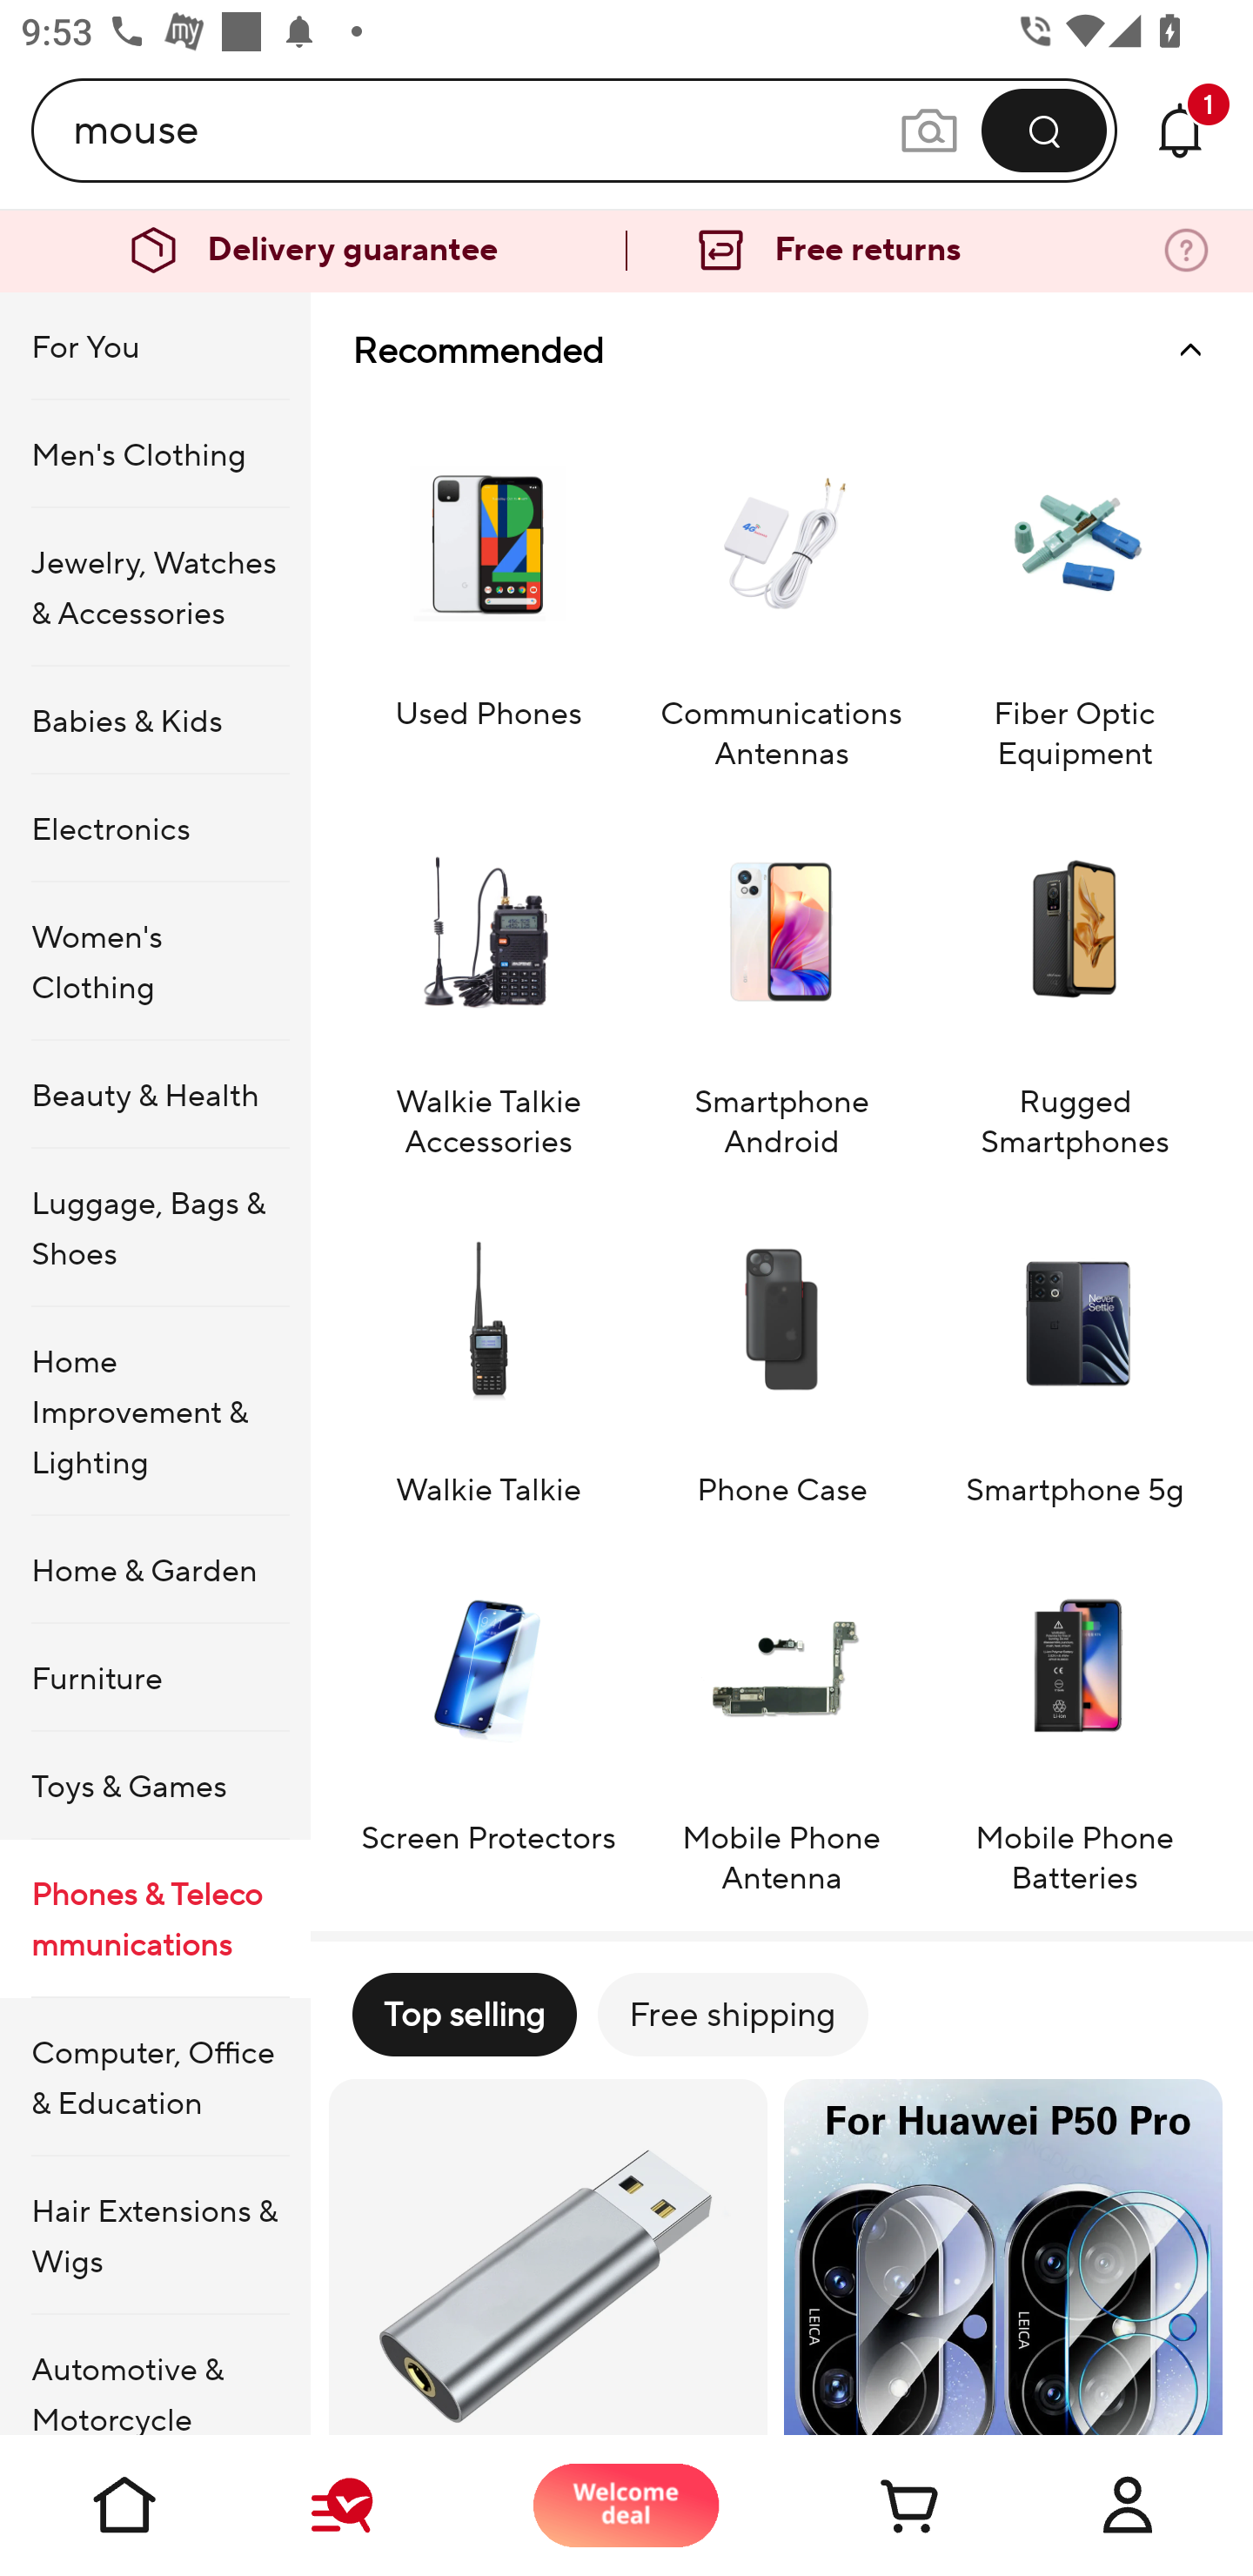 The height and width of the screenshot is (2576, 1253). Describe the element at coordinates (487, 980) in the screenshot. I see `Walkie Talkie Accessories` at that location.